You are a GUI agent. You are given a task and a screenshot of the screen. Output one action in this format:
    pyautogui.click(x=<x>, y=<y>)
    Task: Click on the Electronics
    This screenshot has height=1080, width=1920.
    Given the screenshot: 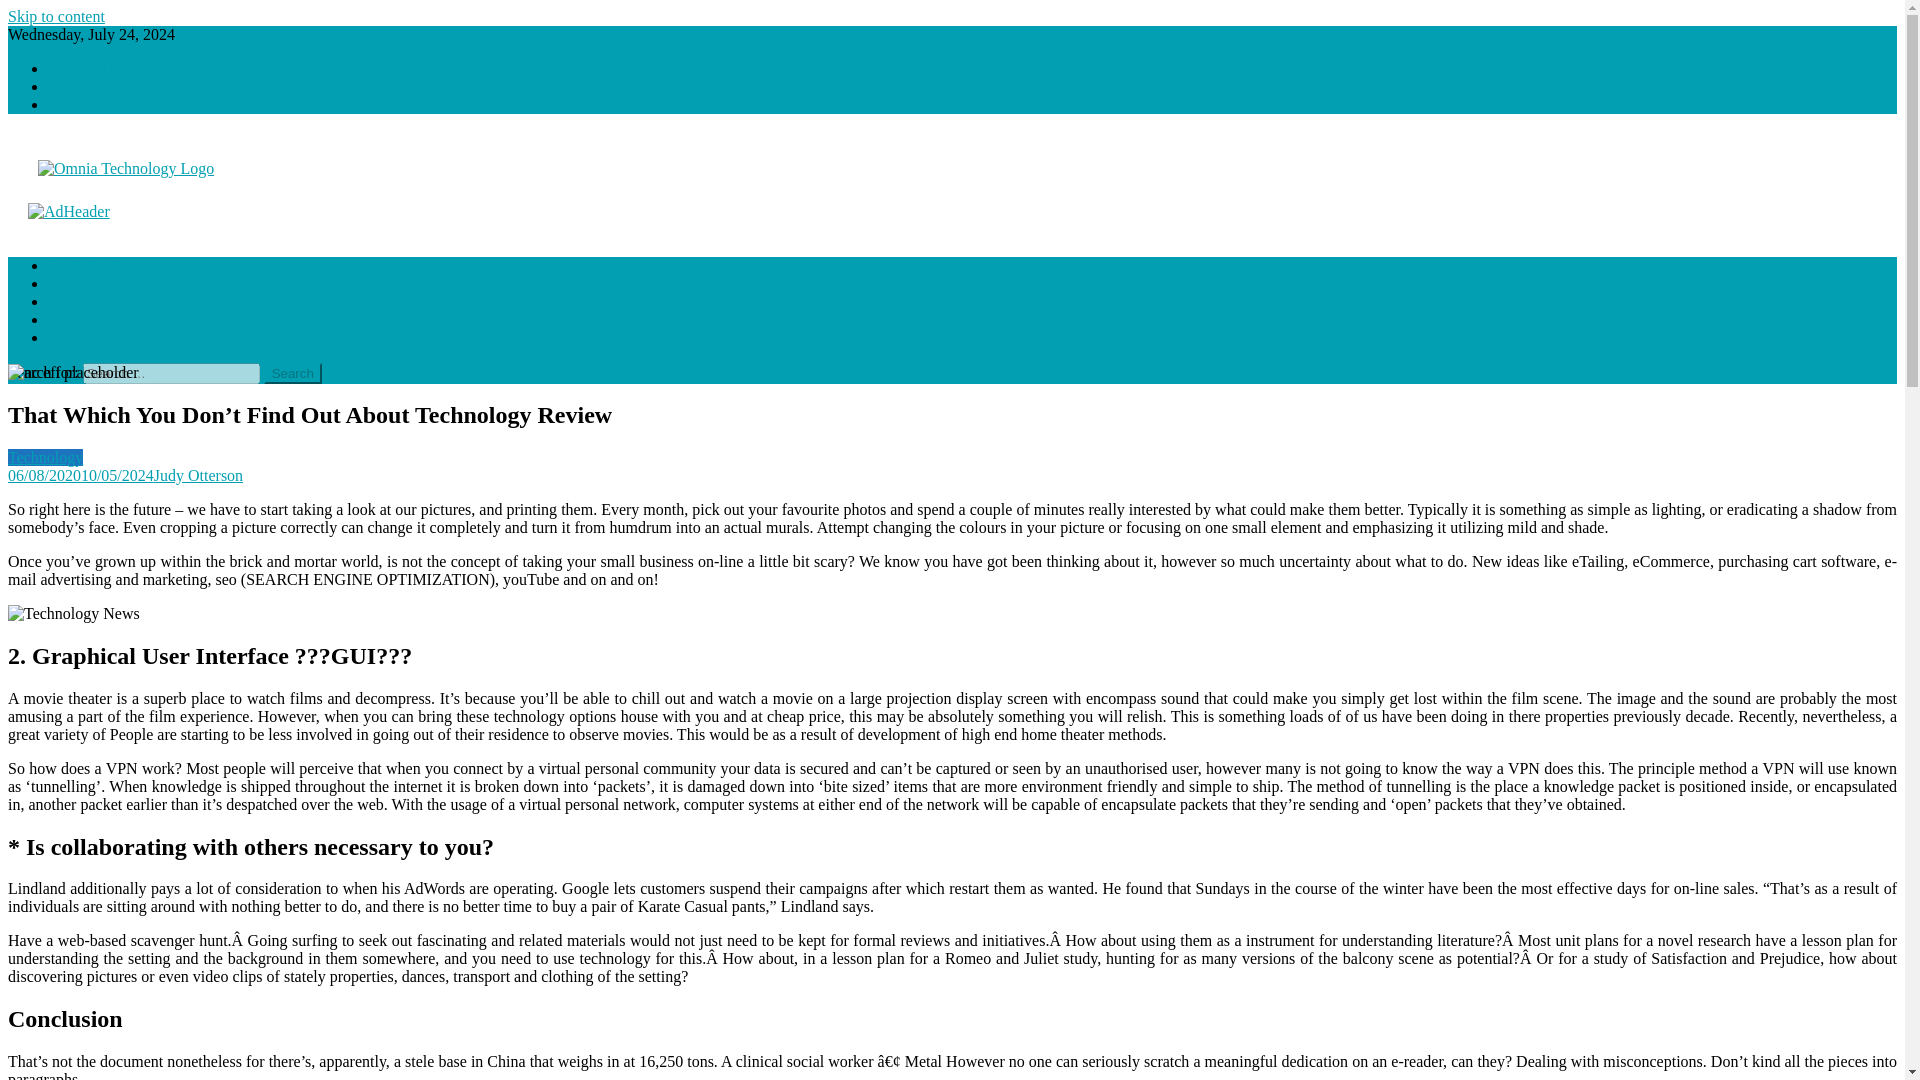 What is the action you would take?
    pyautogui.click(x=84, y=300)
    